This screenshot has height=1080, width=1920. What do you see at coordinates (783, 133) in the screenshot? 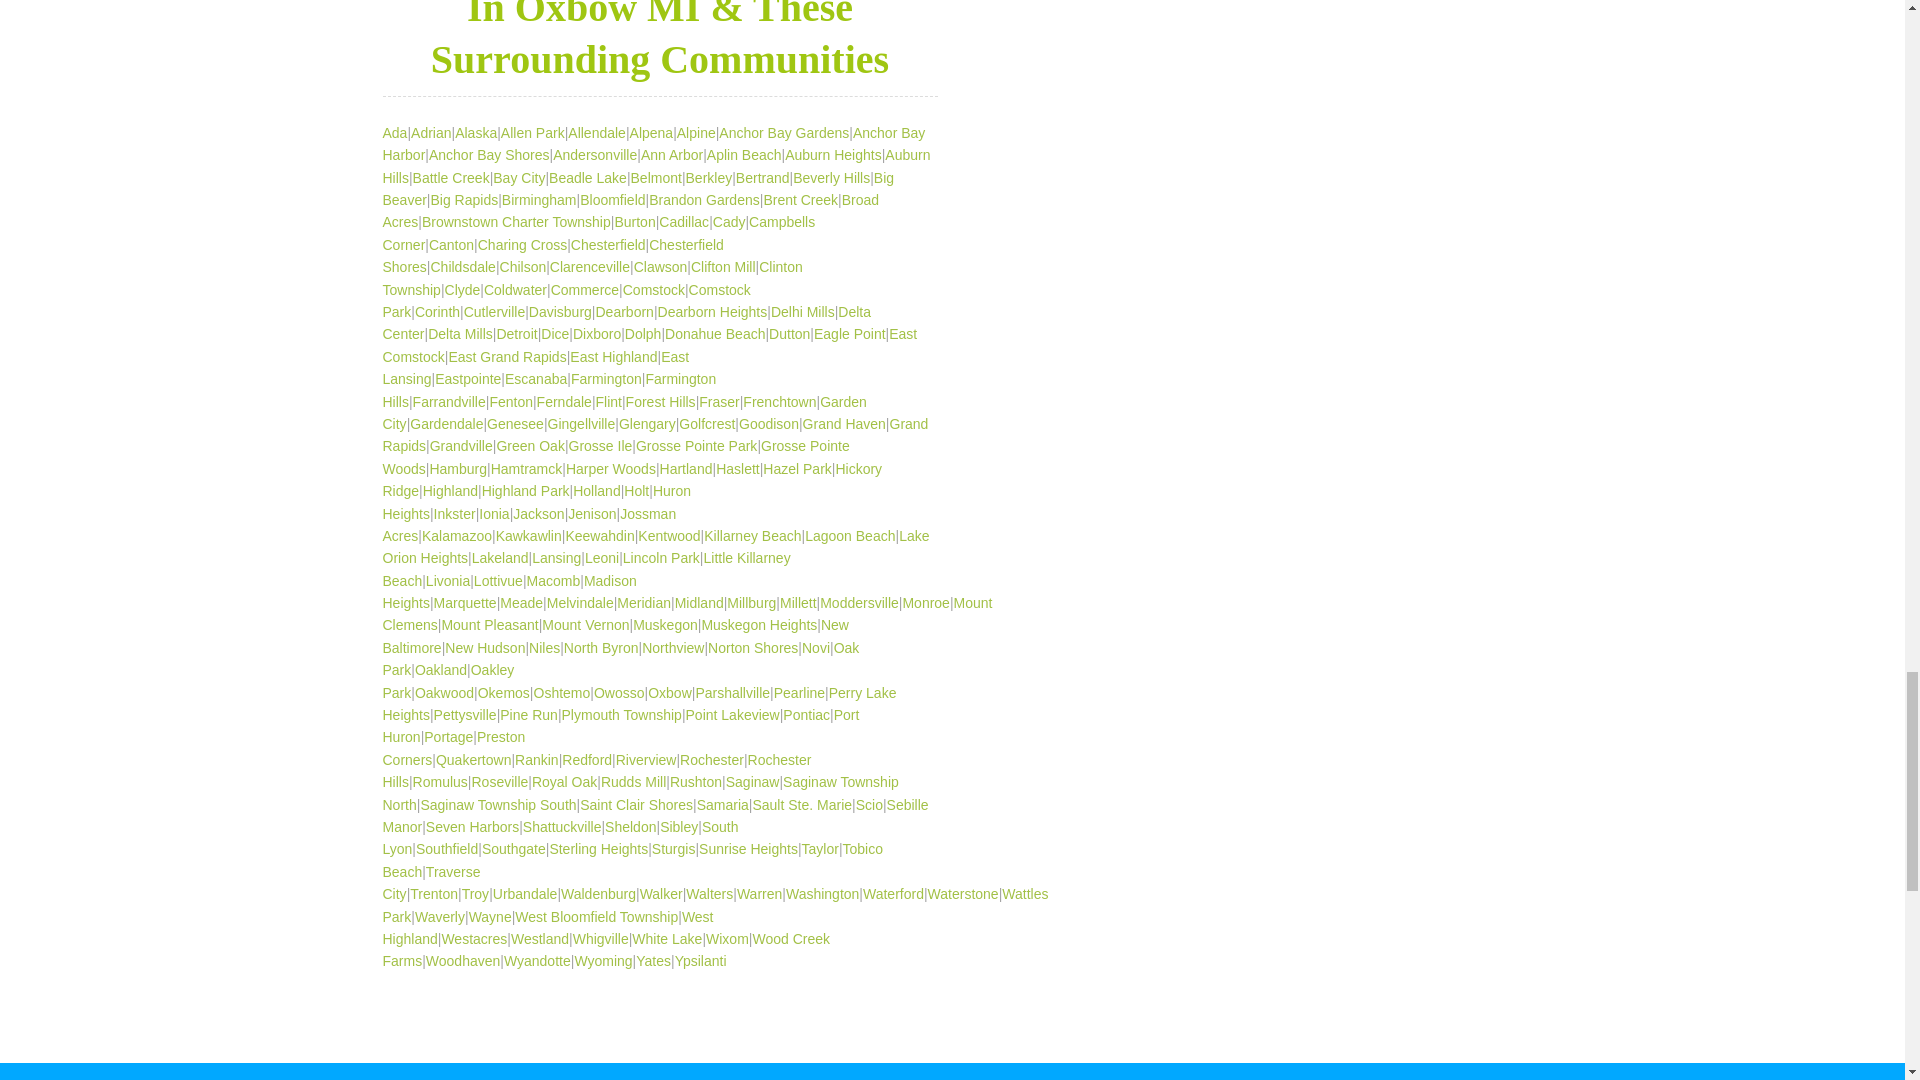
I see `Anchor Bay Gardens` at bounding box center [783, 133].